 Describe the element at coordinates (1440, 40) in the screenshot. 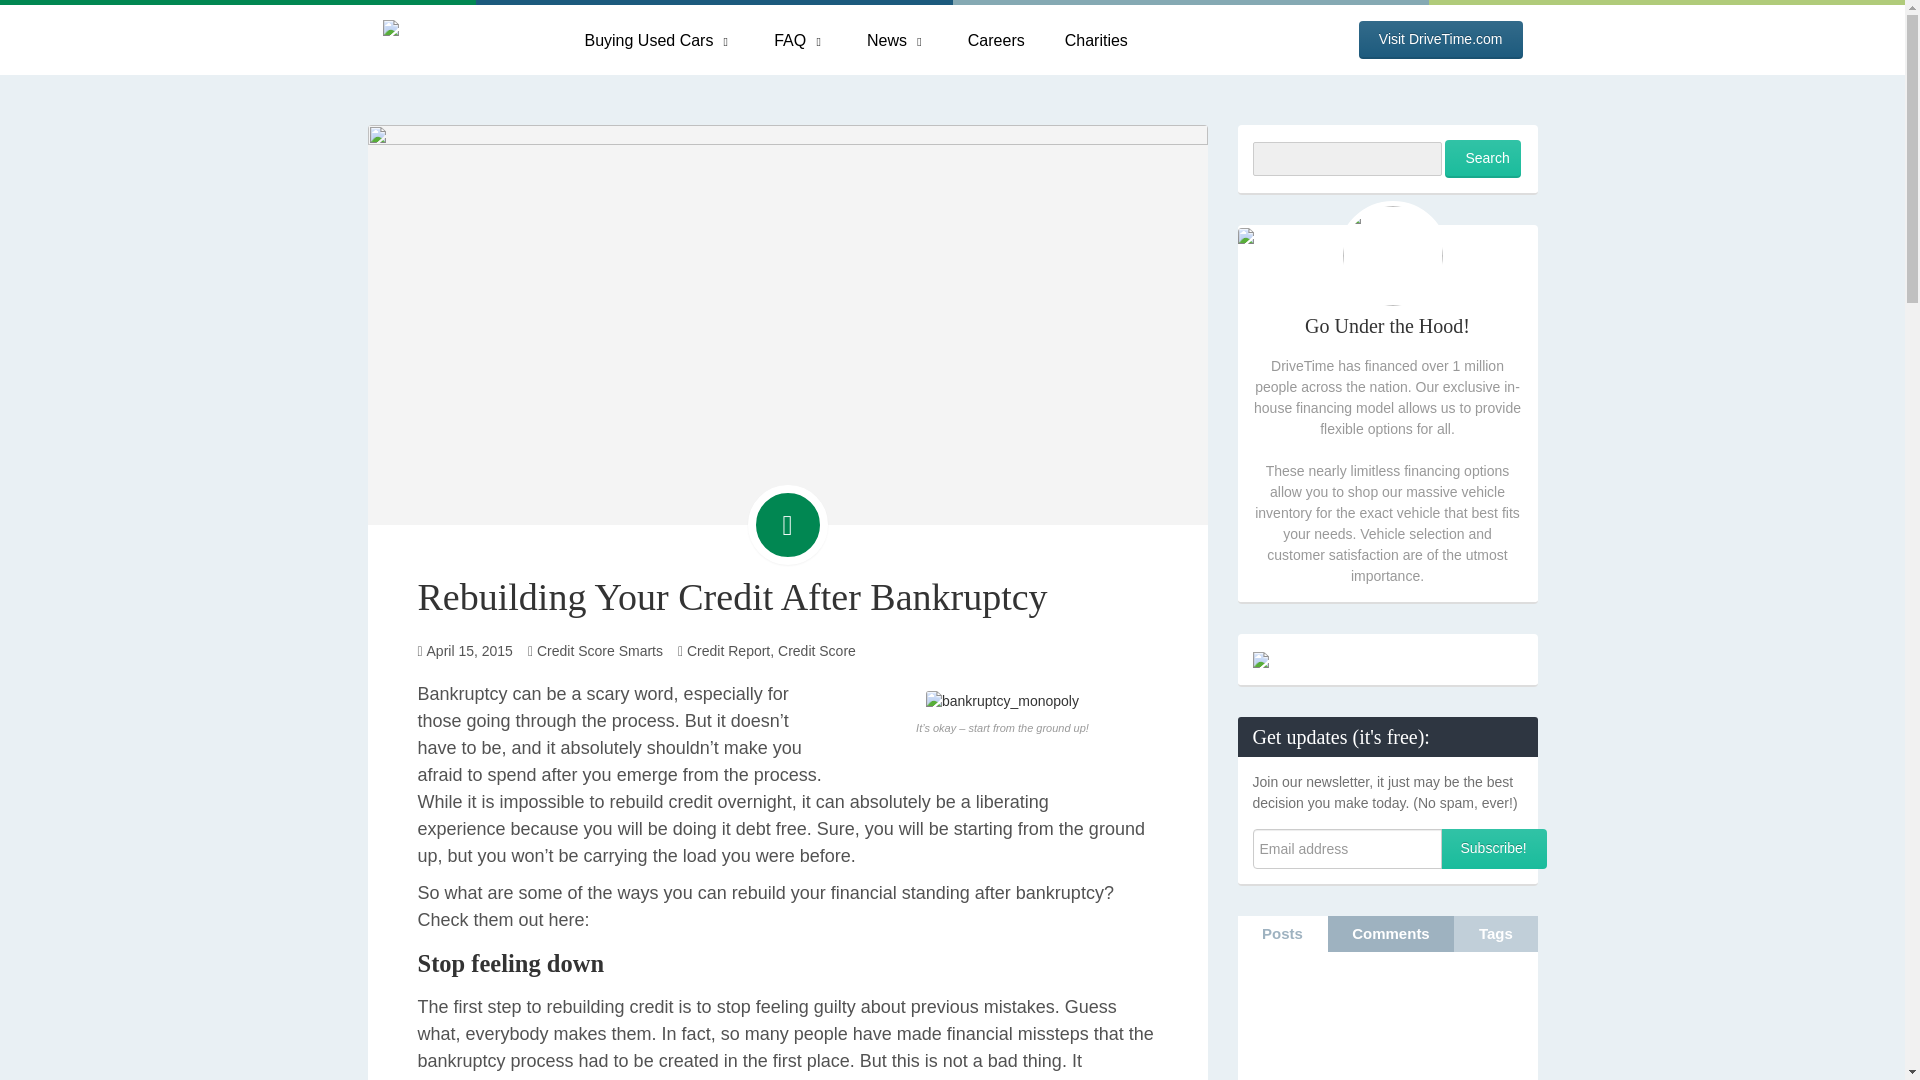

I see `Visit DriveTime.com` at that location.